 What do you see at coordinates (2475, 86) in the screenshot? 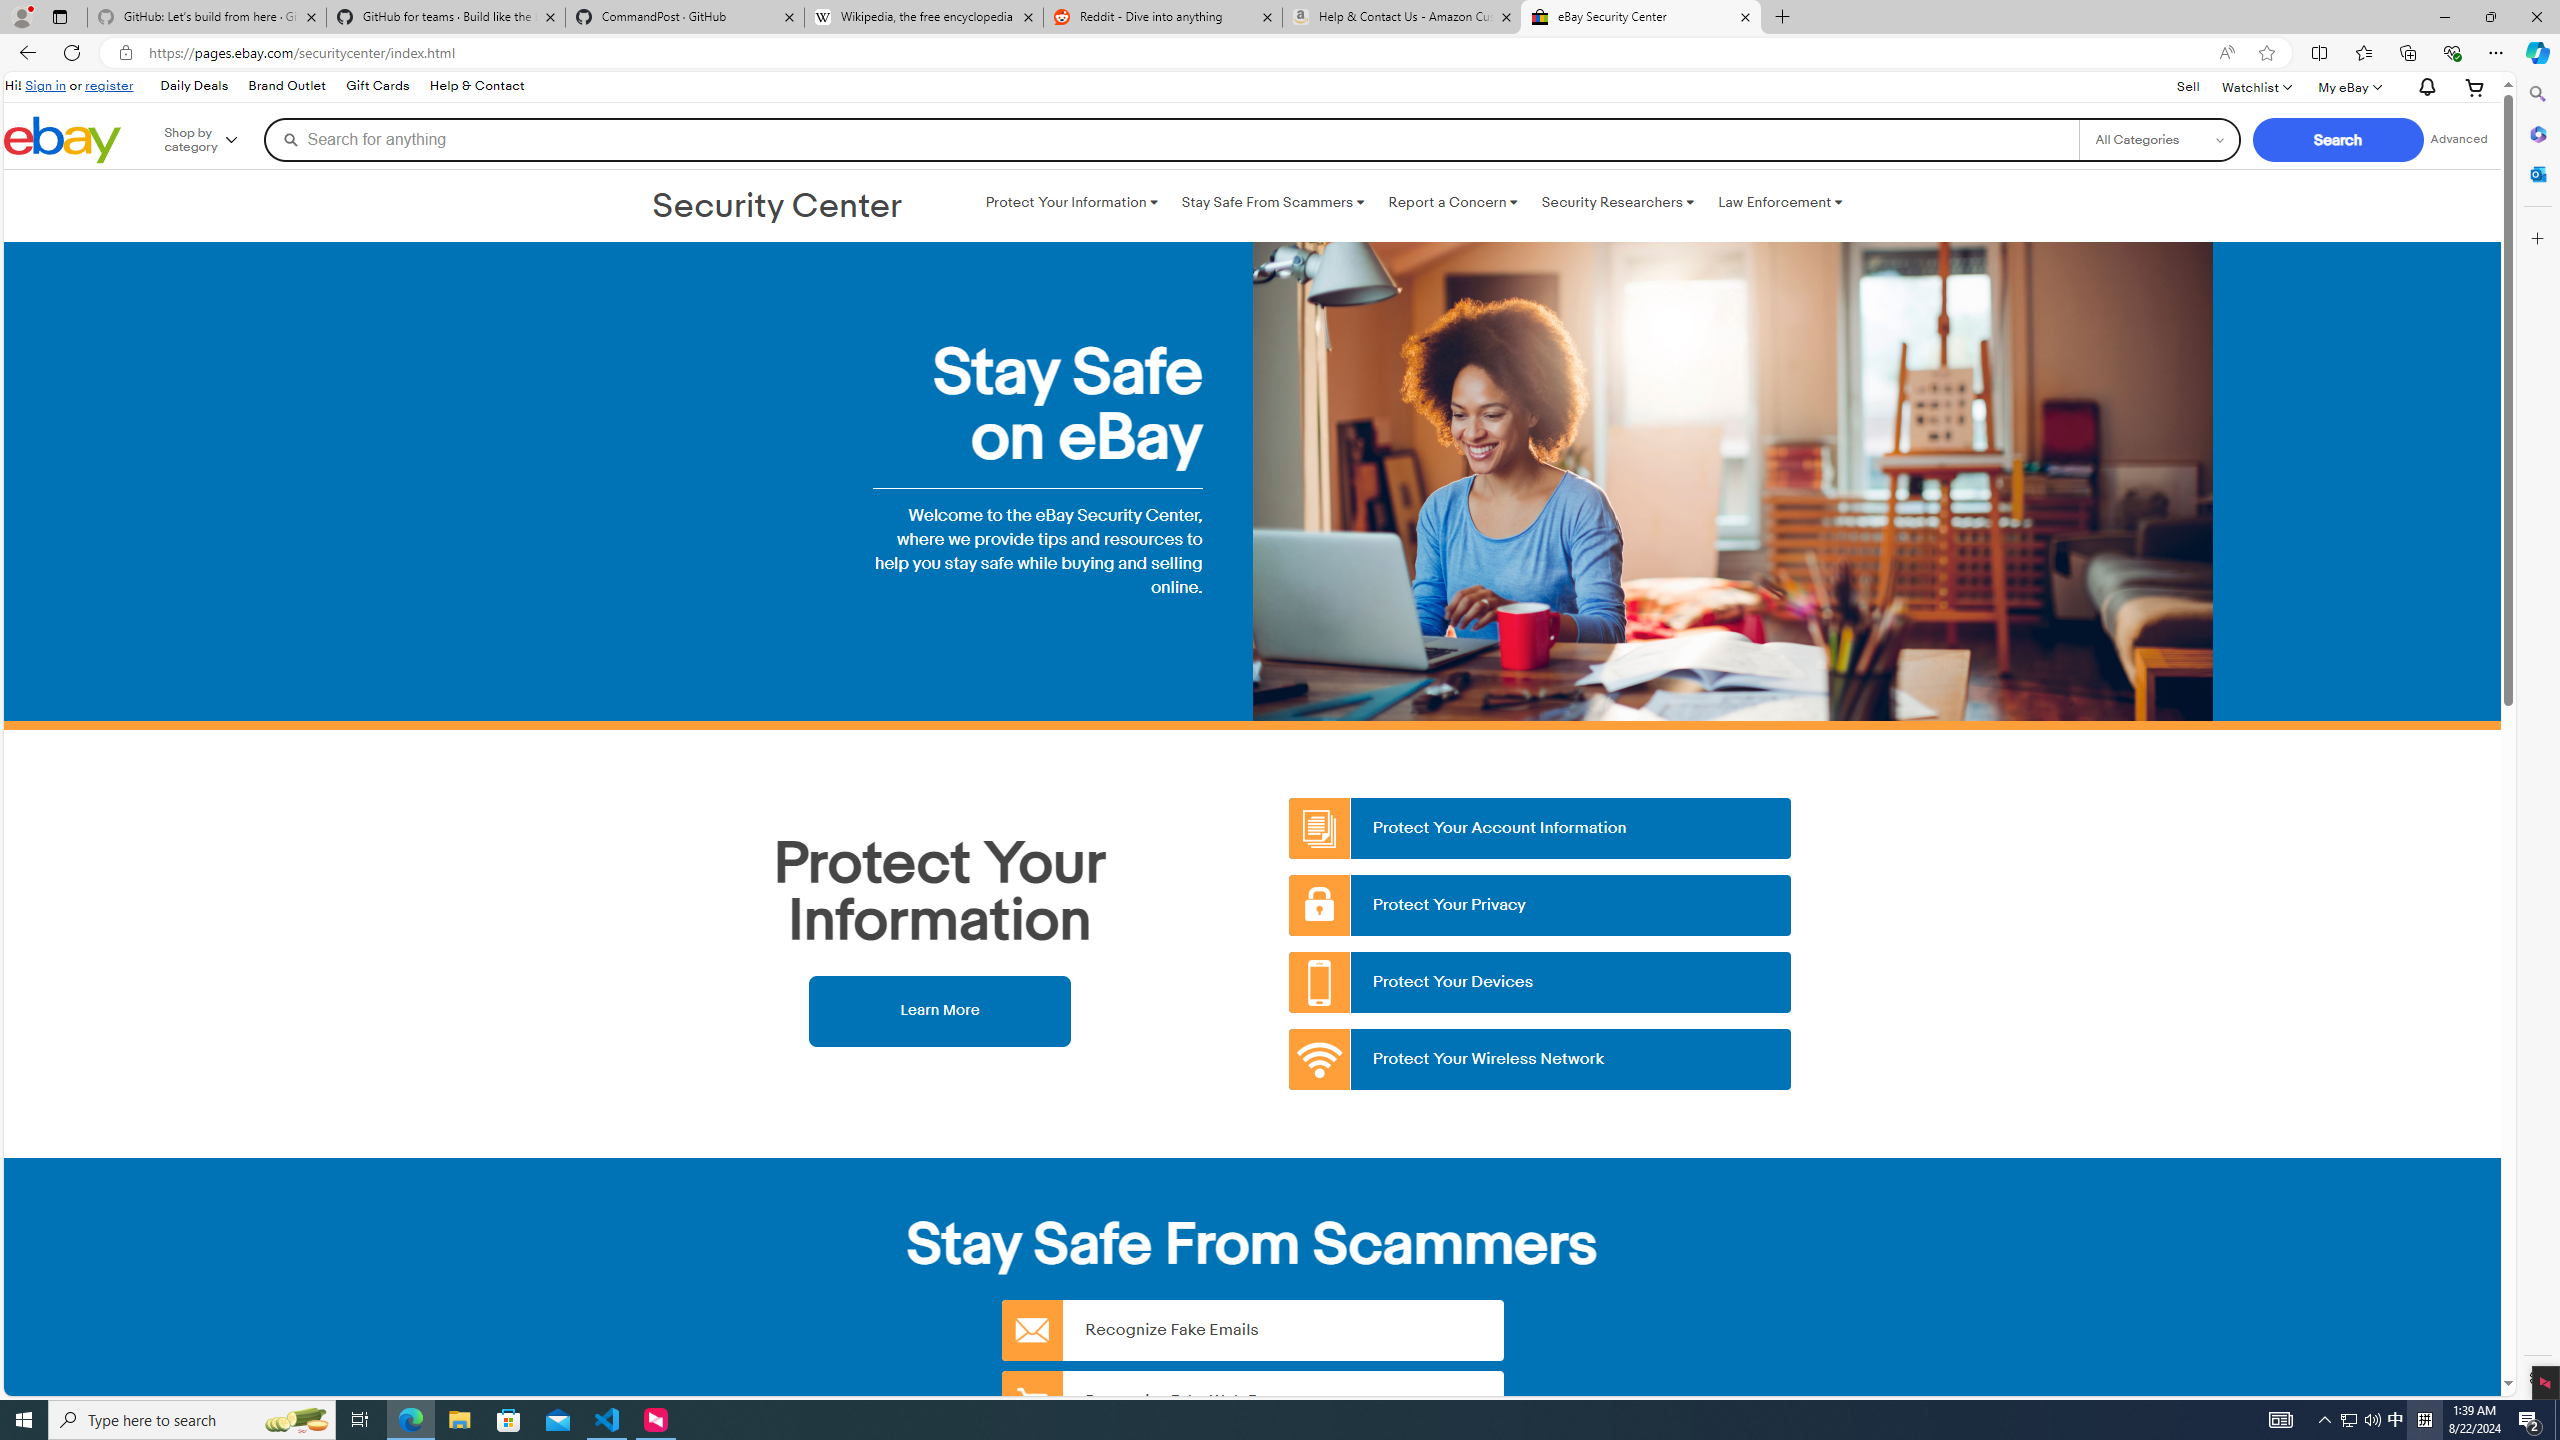
I see `Your shopping cart` at bounding box center [2475, 86].